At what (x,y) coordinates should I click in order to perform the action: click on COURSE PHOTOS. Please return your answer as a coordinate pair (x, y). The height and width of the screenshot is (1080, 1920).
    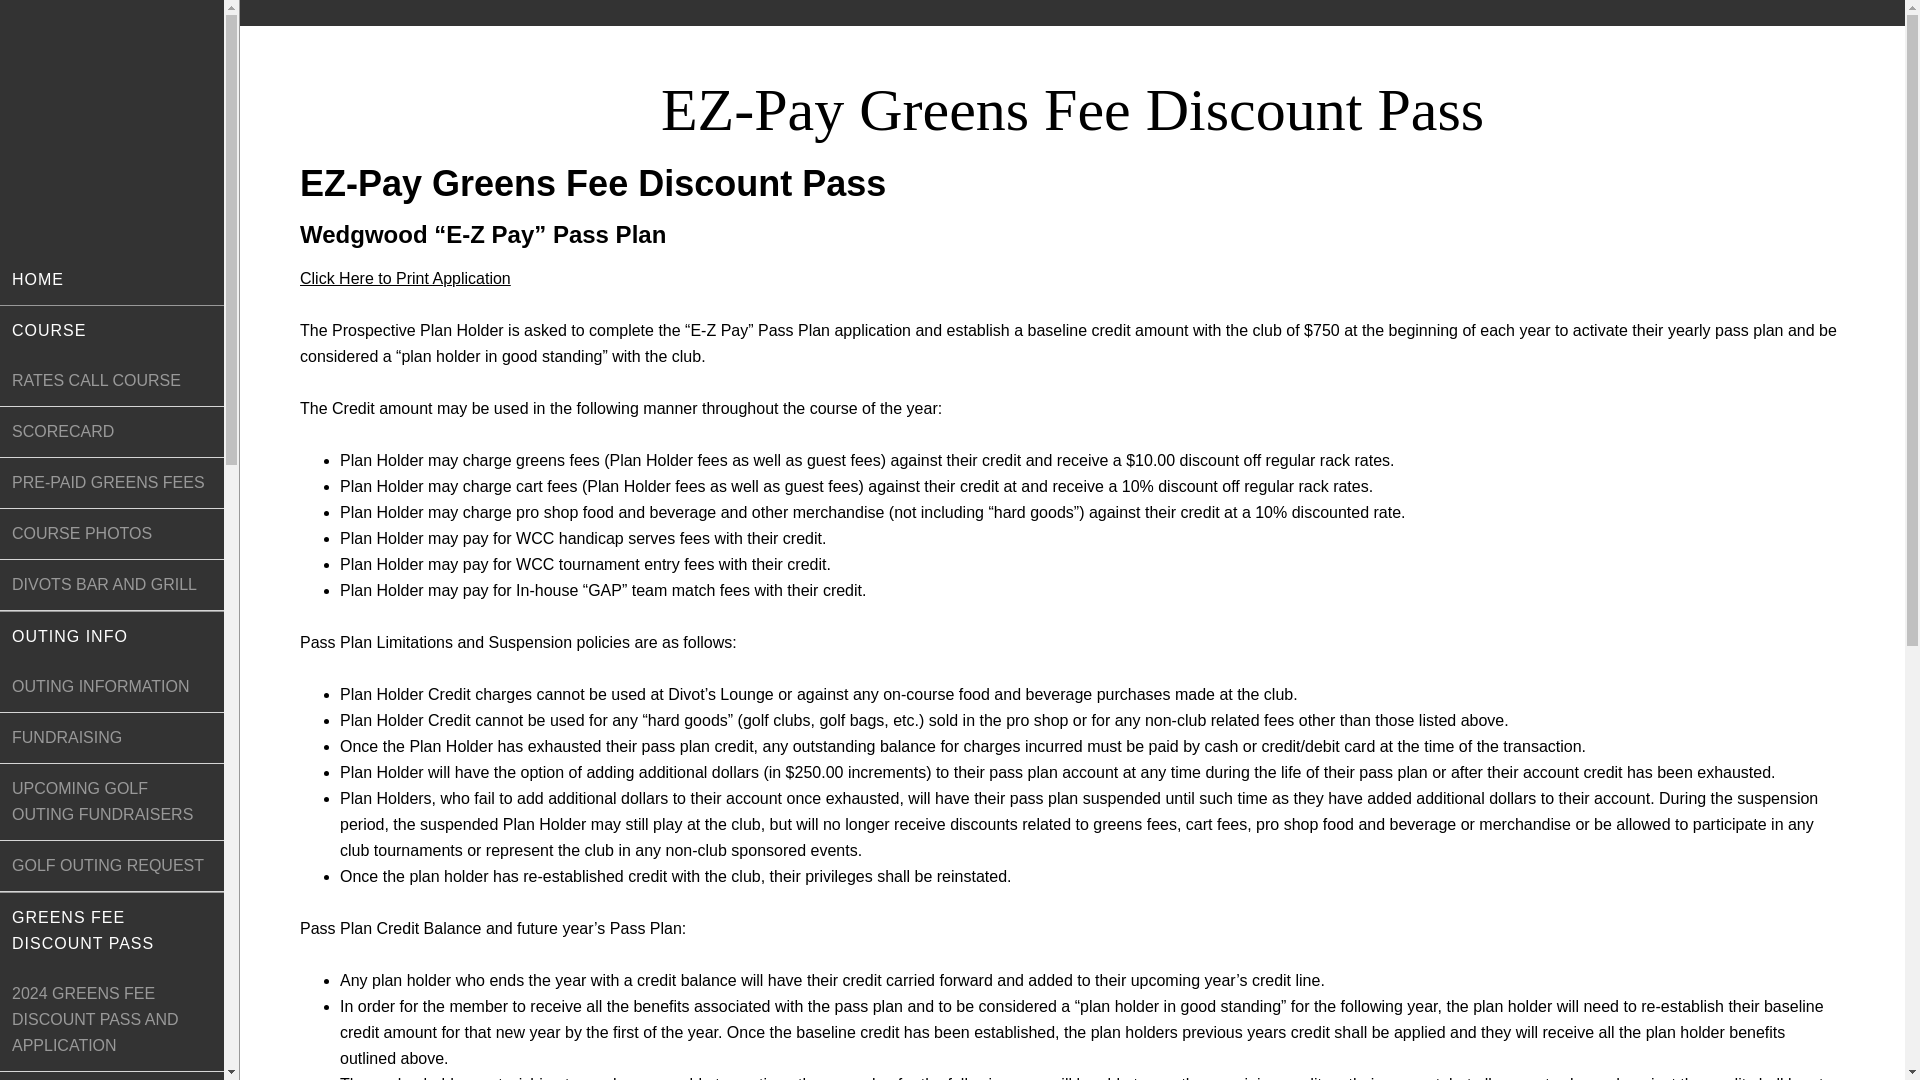
    Looking at the image, I should click on (112, 534).